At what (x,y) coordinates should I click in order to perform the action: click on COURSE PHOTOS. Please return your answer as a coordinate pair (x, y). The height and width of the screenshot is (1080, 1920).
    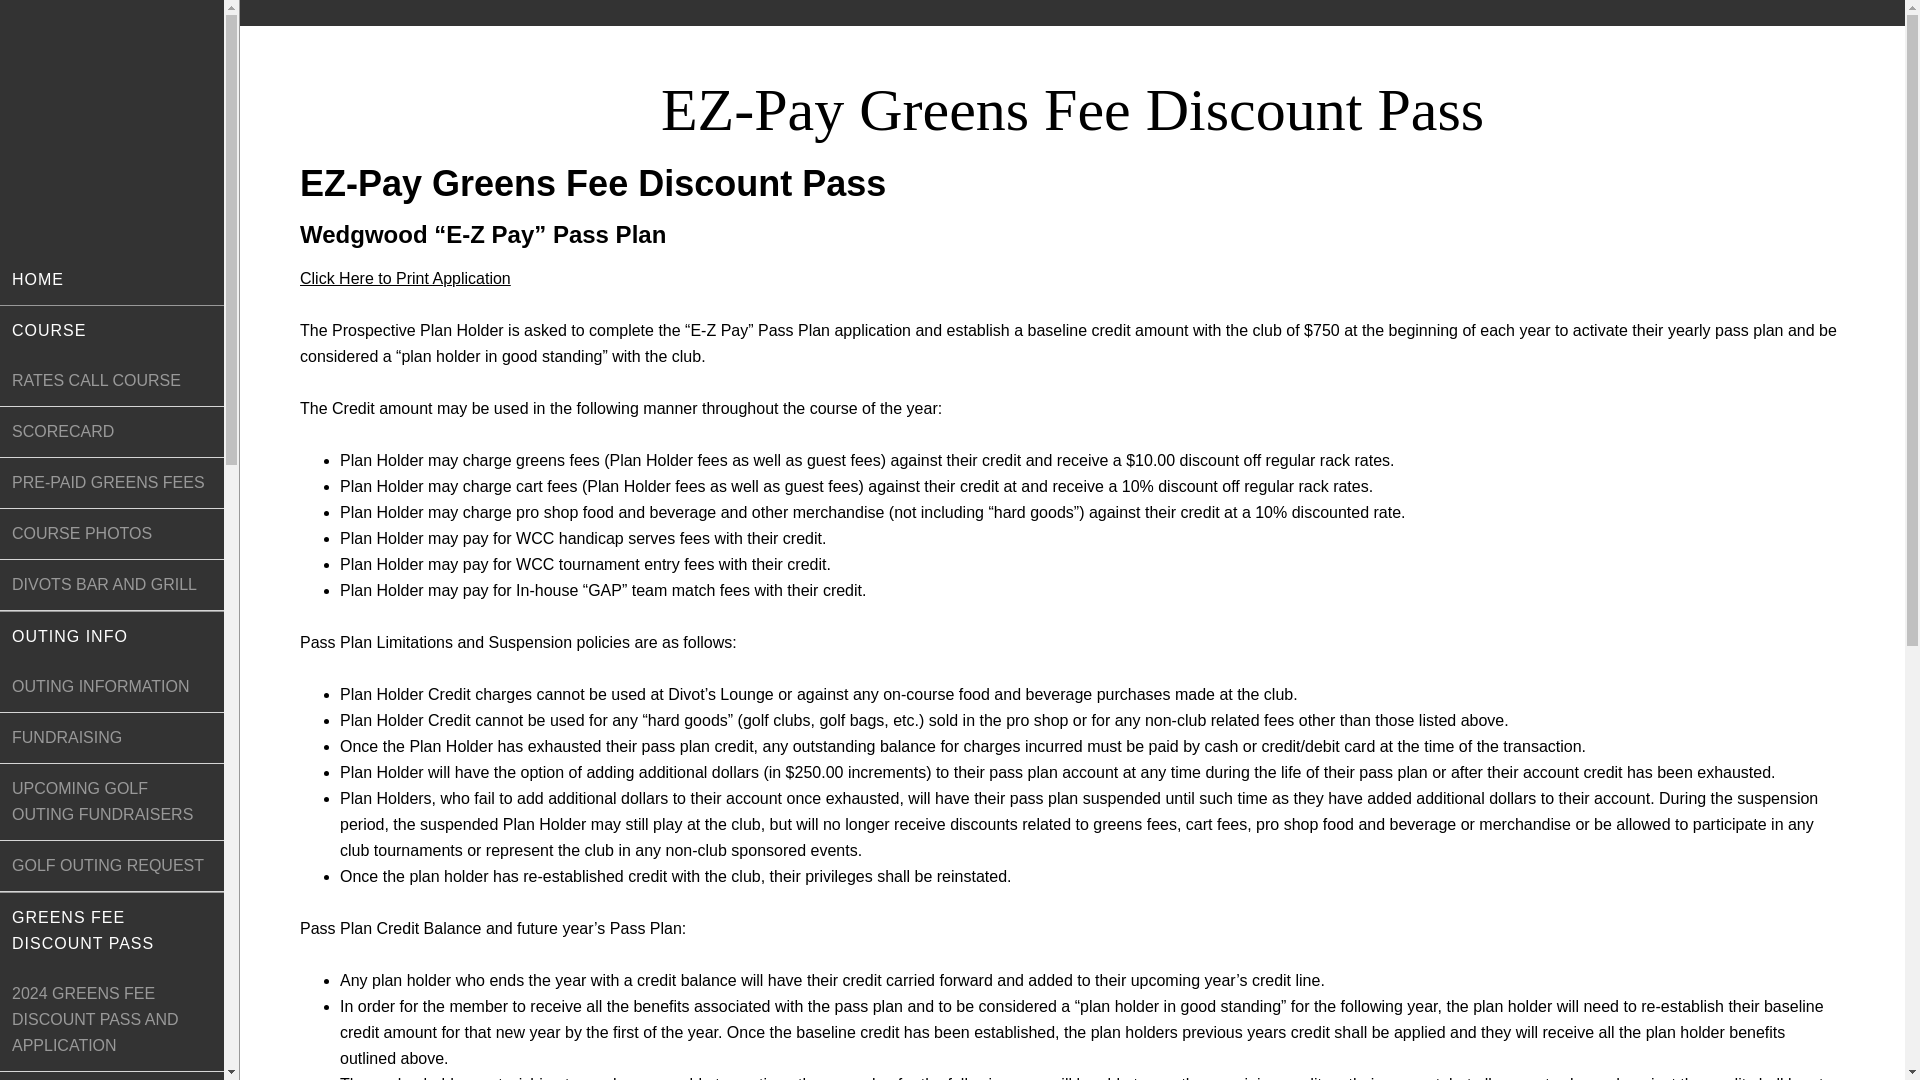
    Looking at the image, I should click on (112, 534).